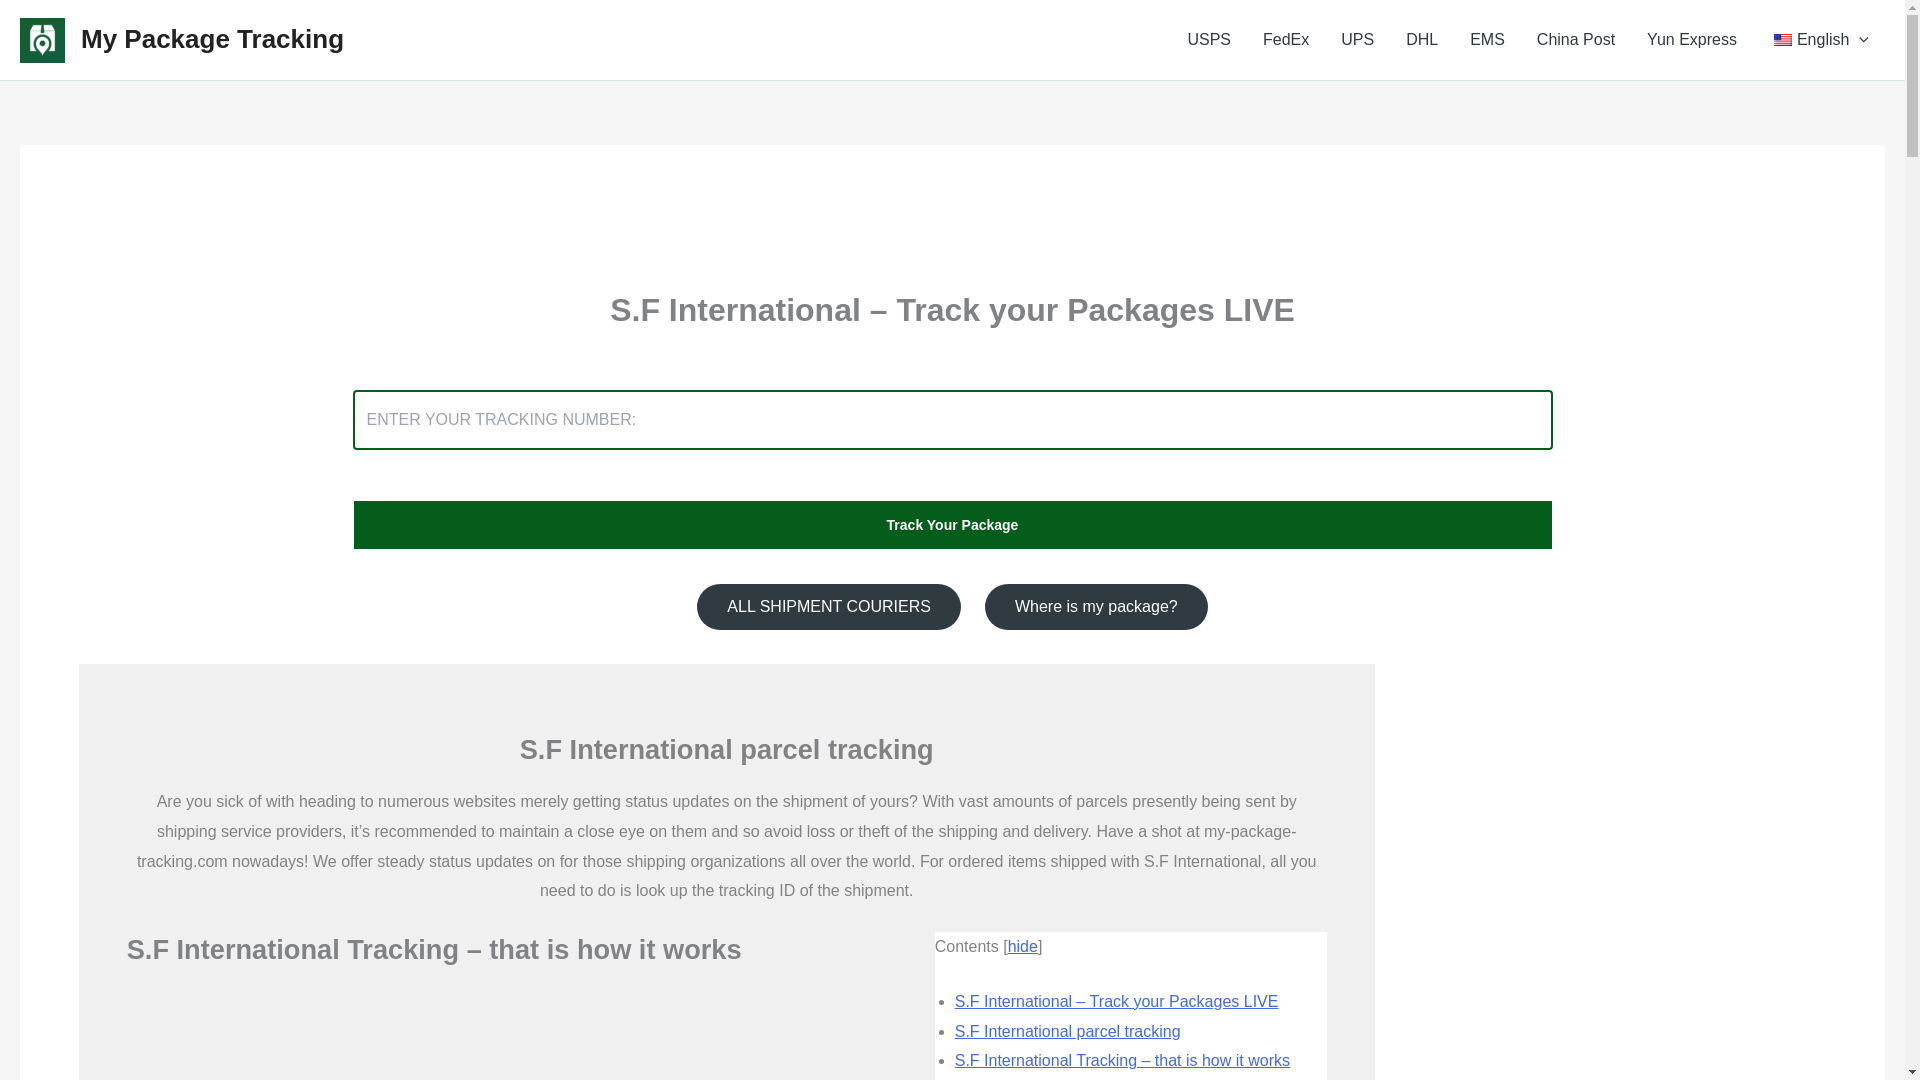  Describe the element at coordinates (1285, 40) in the screenshot. I see `FedEx` at that location.